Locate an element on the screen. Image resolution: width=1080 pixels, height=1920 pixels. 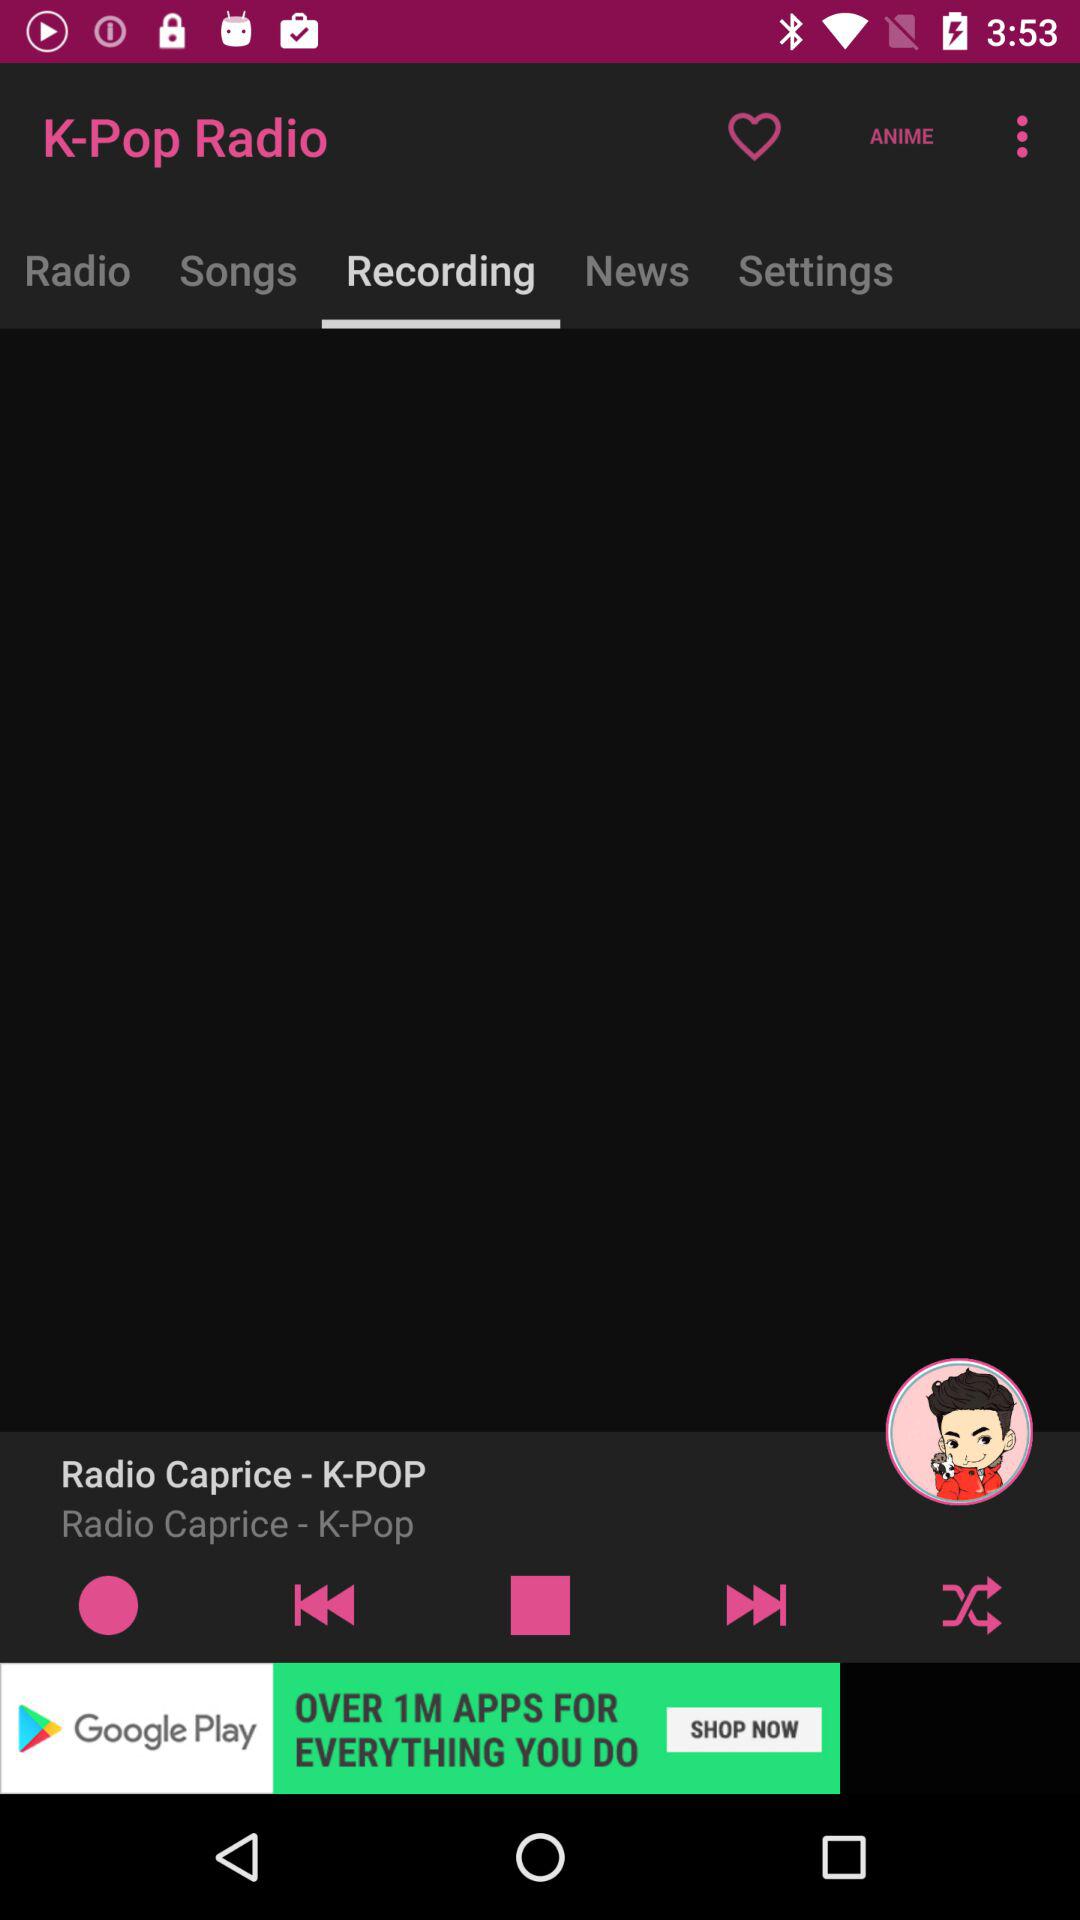
share button is located at coordinates (972, 1604).